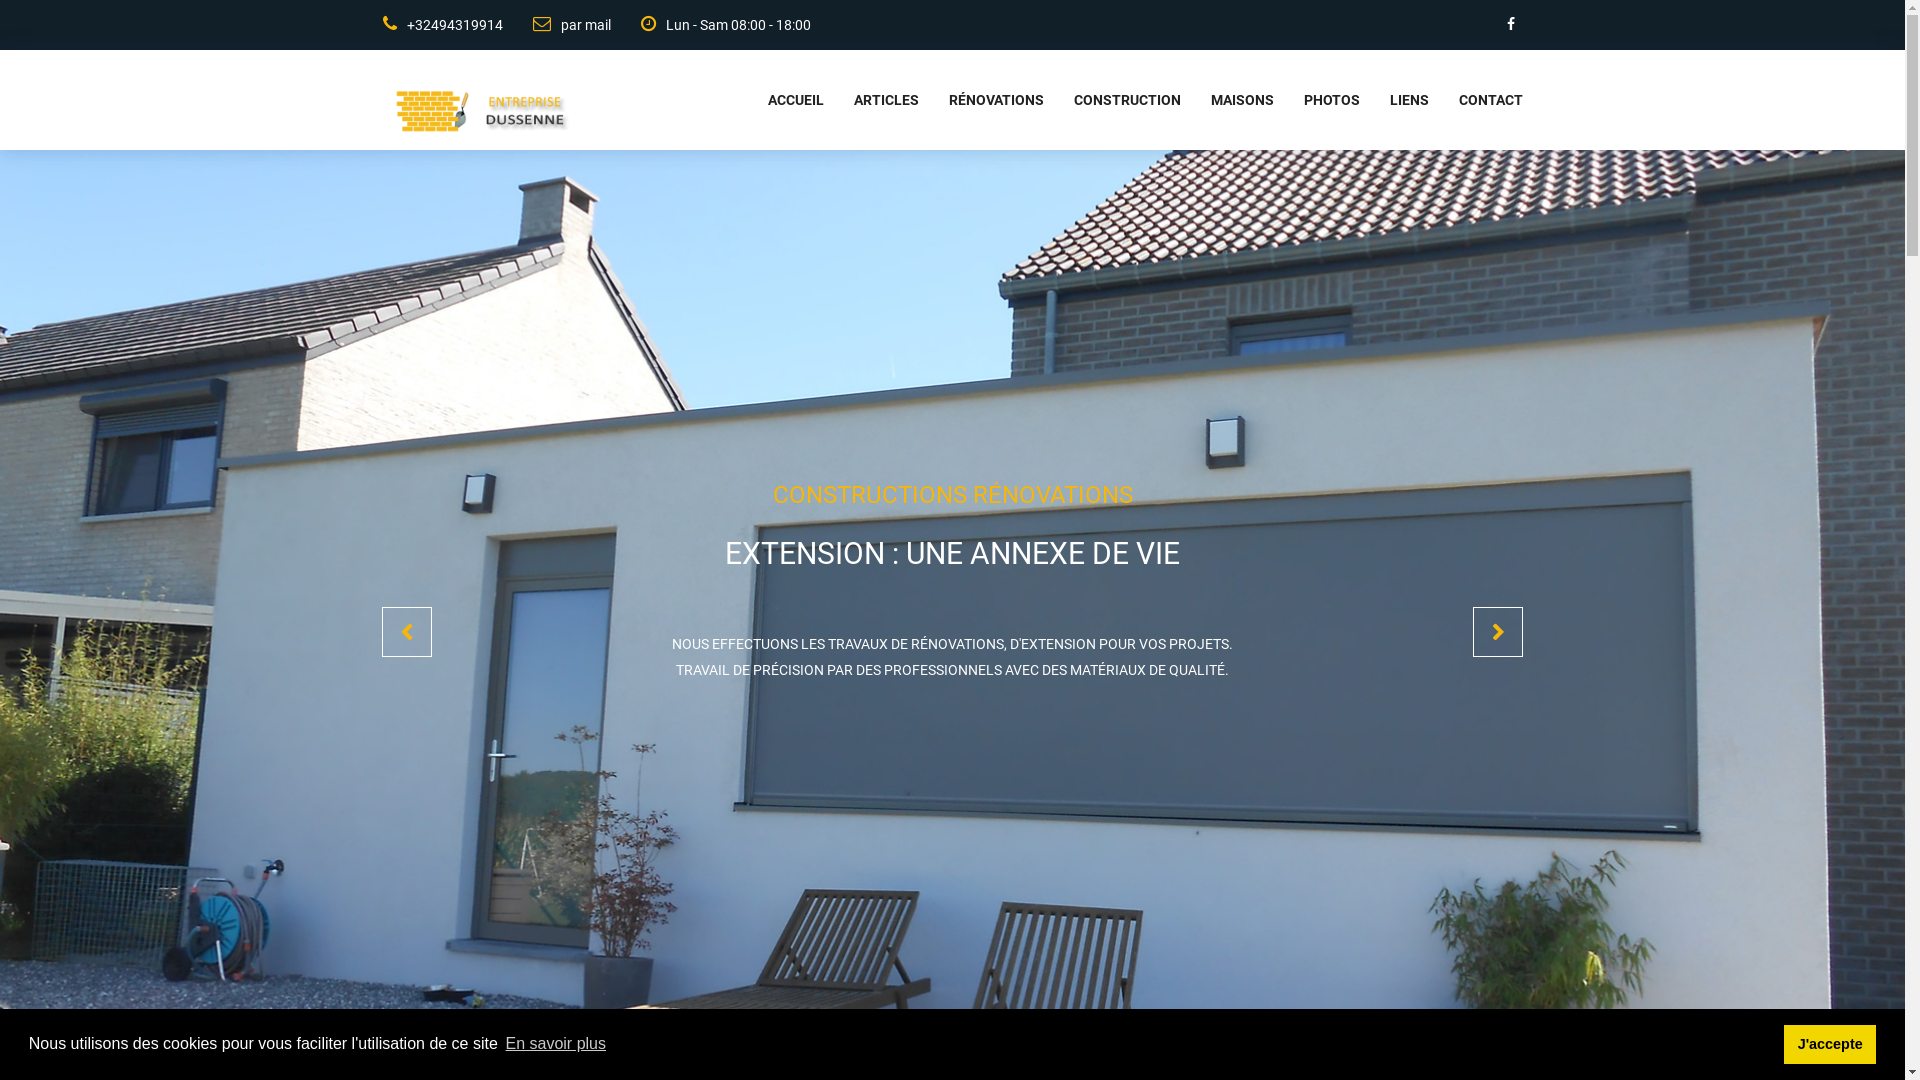 This screenshot has width=1920, height=1080. What do you see at coordinates (1173, 170) in the screenshot?
I see `SECTEURS CONSTRUCTION` at bounding box center [1173, 170].